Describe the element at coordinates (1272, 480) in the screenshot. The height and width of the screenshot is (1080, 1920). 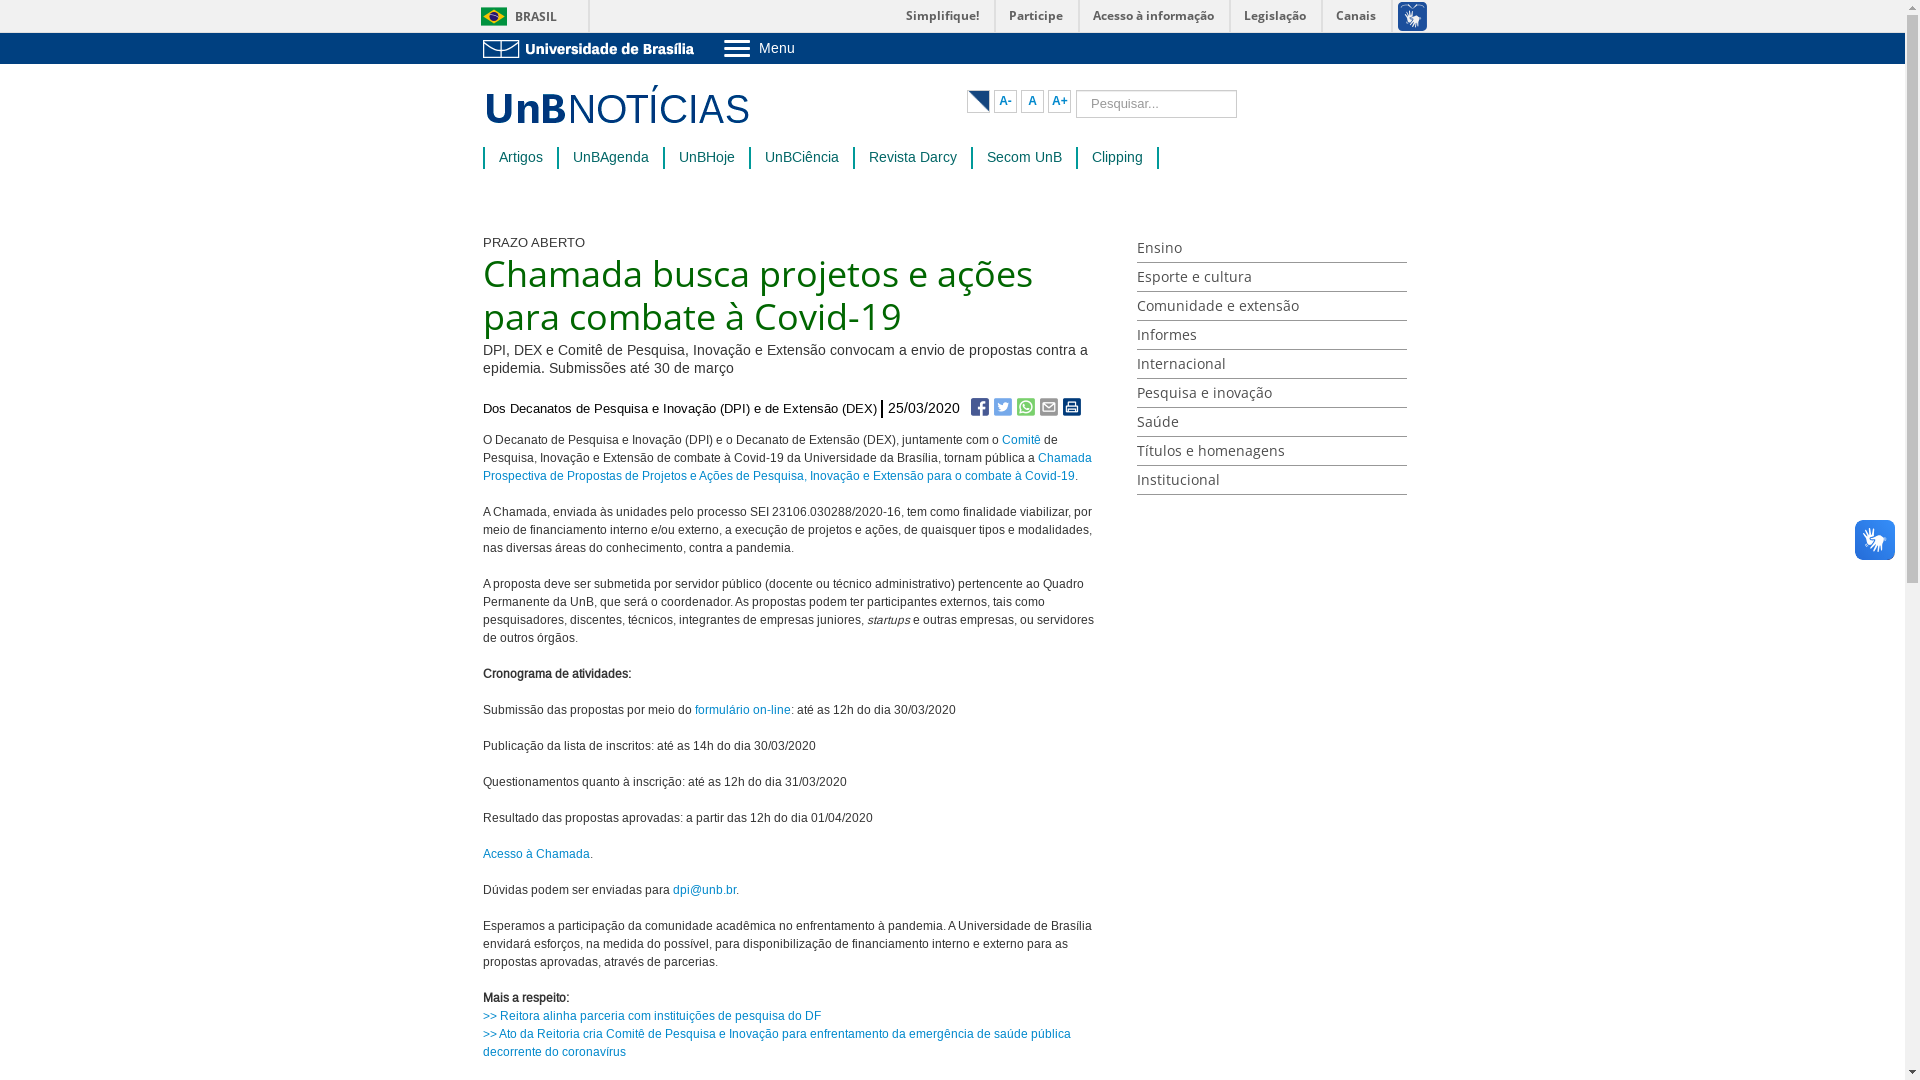
I see `Institucional` at that location.